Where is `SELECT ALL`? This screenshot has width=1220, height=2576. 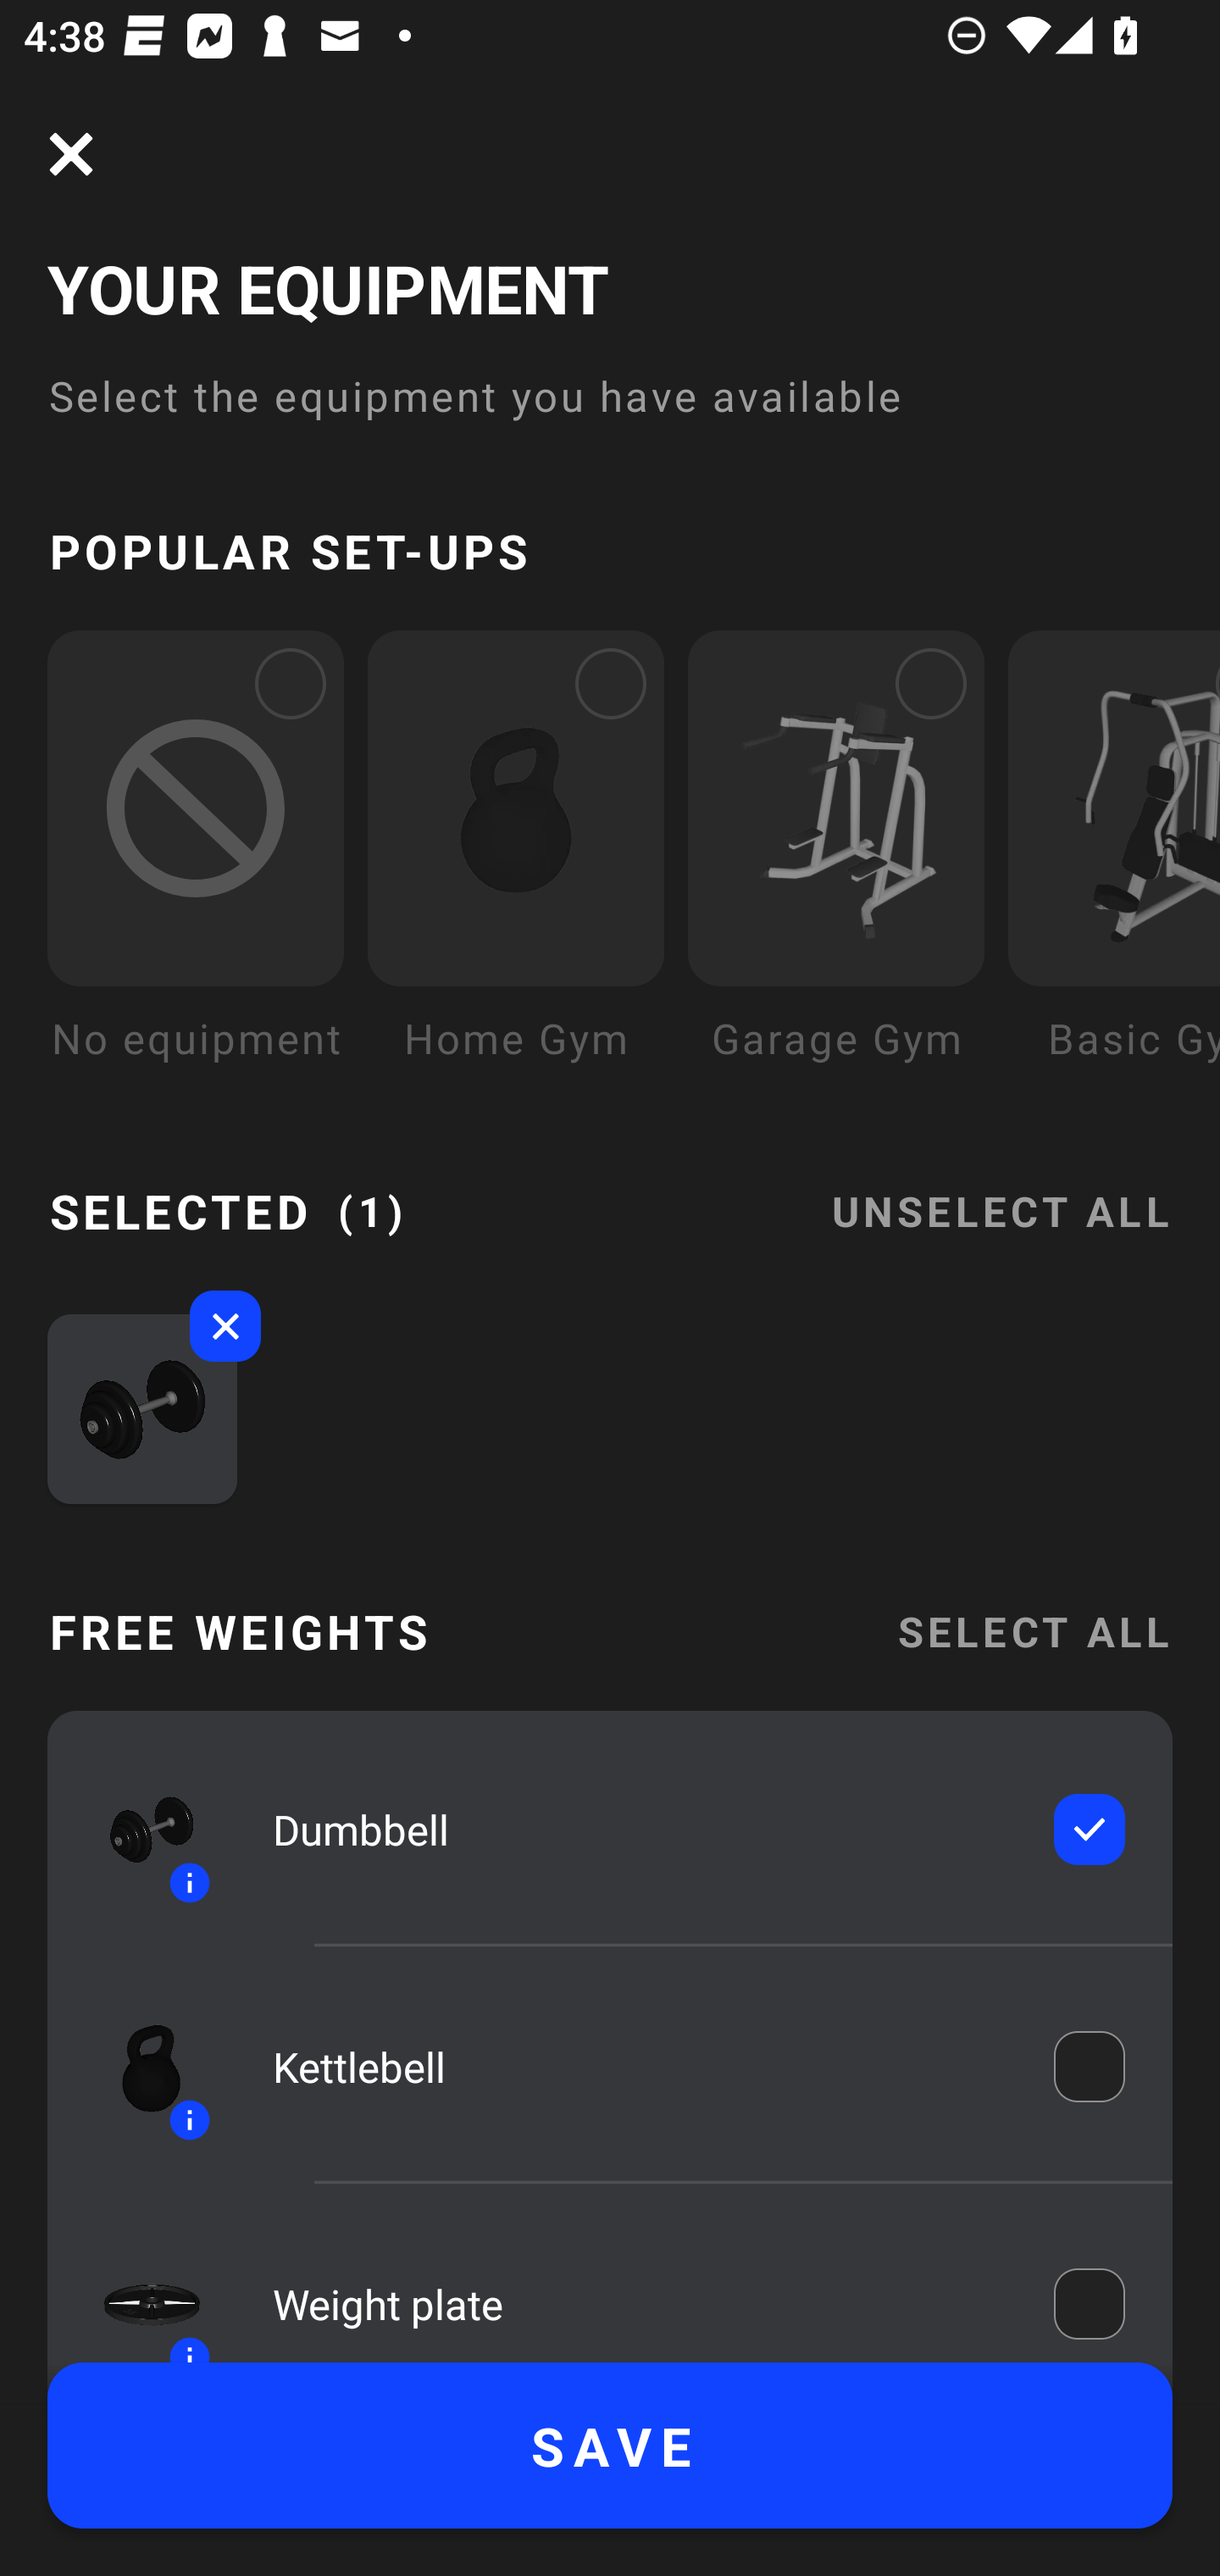 SELECT ALL is located at coordinates (1034, 1632).